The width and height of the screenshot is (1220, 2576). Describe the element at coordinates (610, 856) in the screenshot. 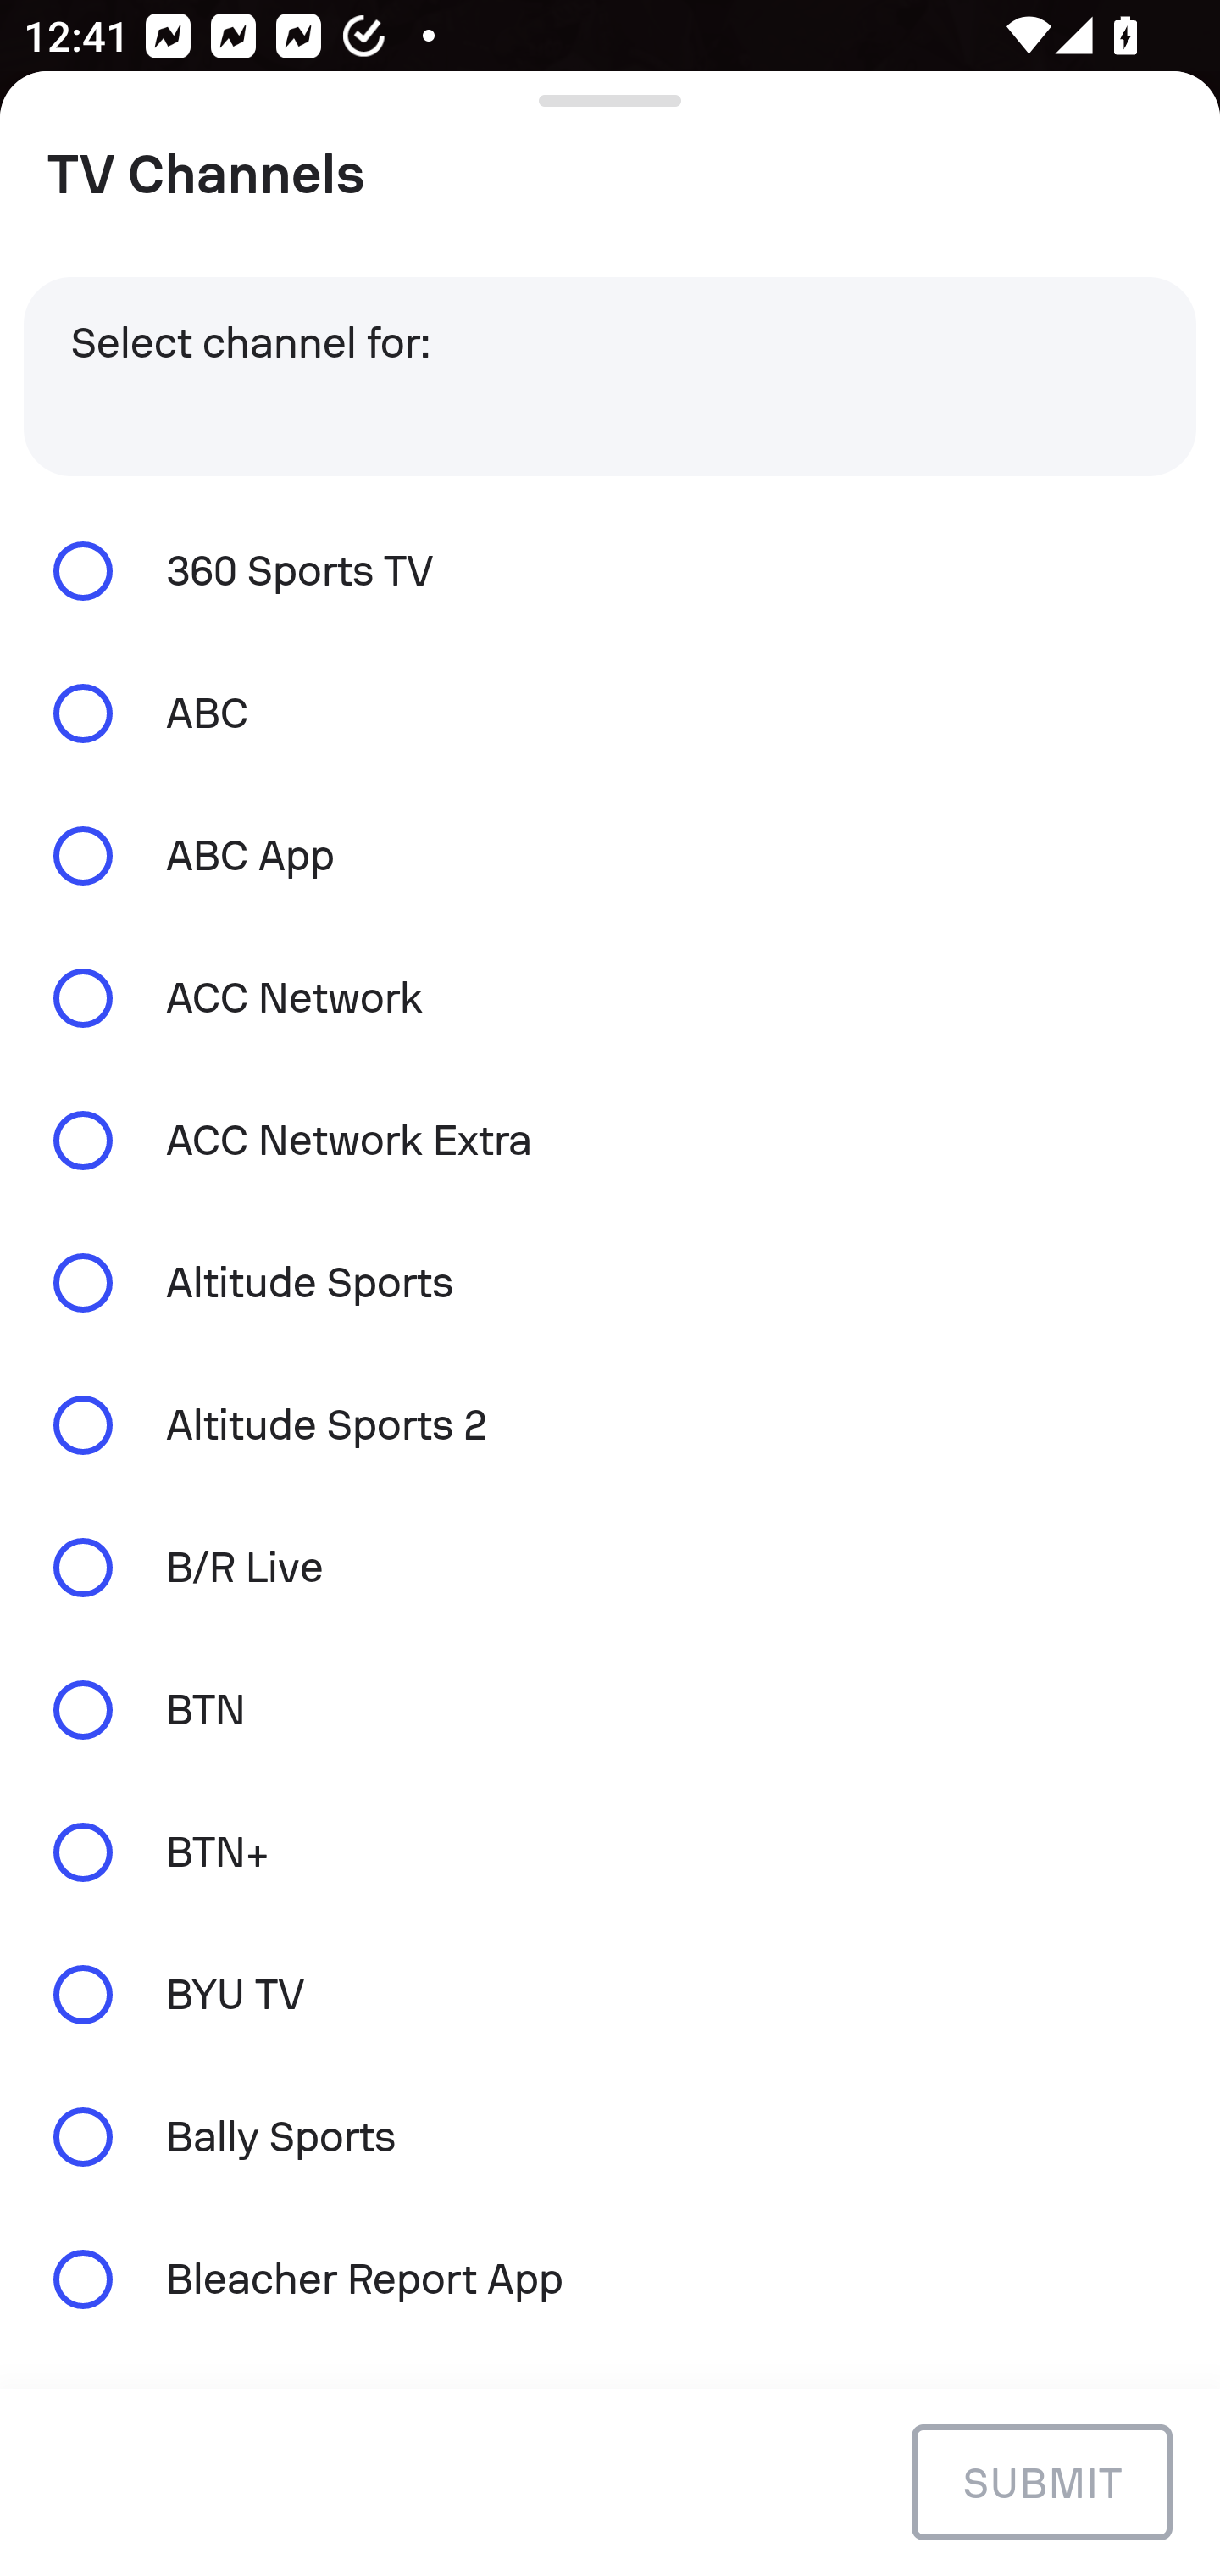

I see `ABC App` at that location.